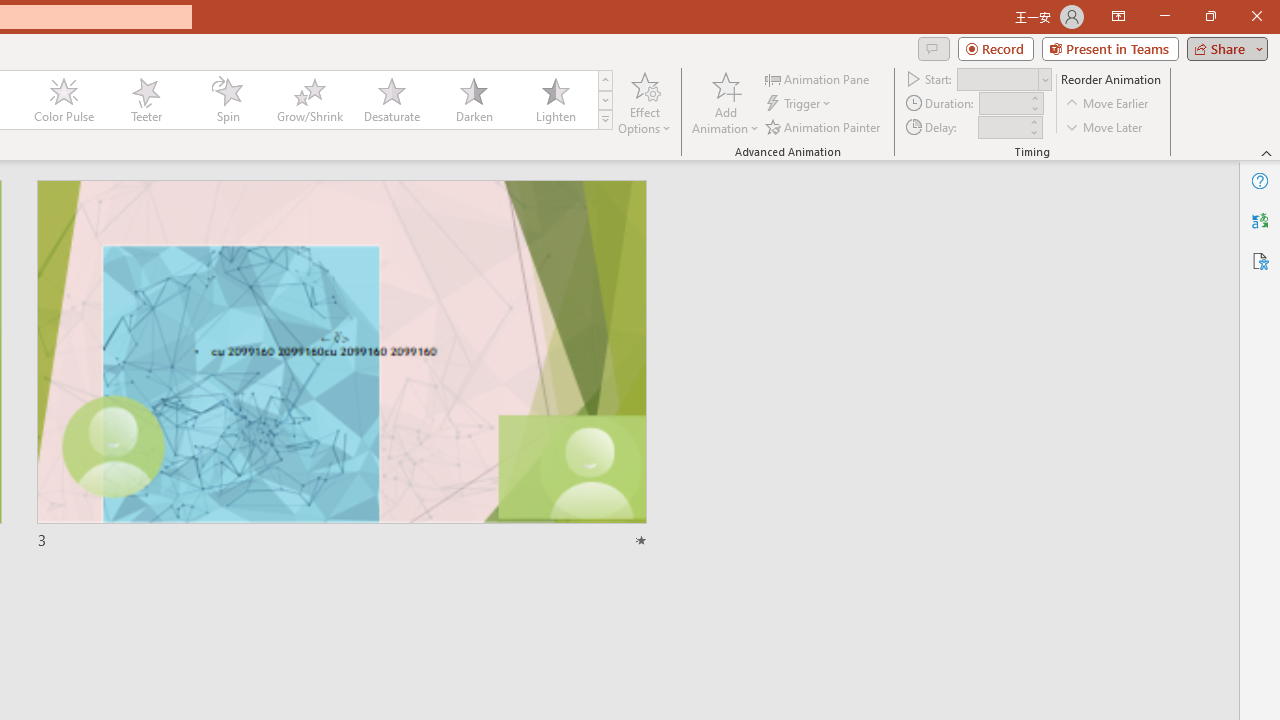 The width and height of the screenshot is (1280, 720). I want to click on Teeter, so click(145, 100).